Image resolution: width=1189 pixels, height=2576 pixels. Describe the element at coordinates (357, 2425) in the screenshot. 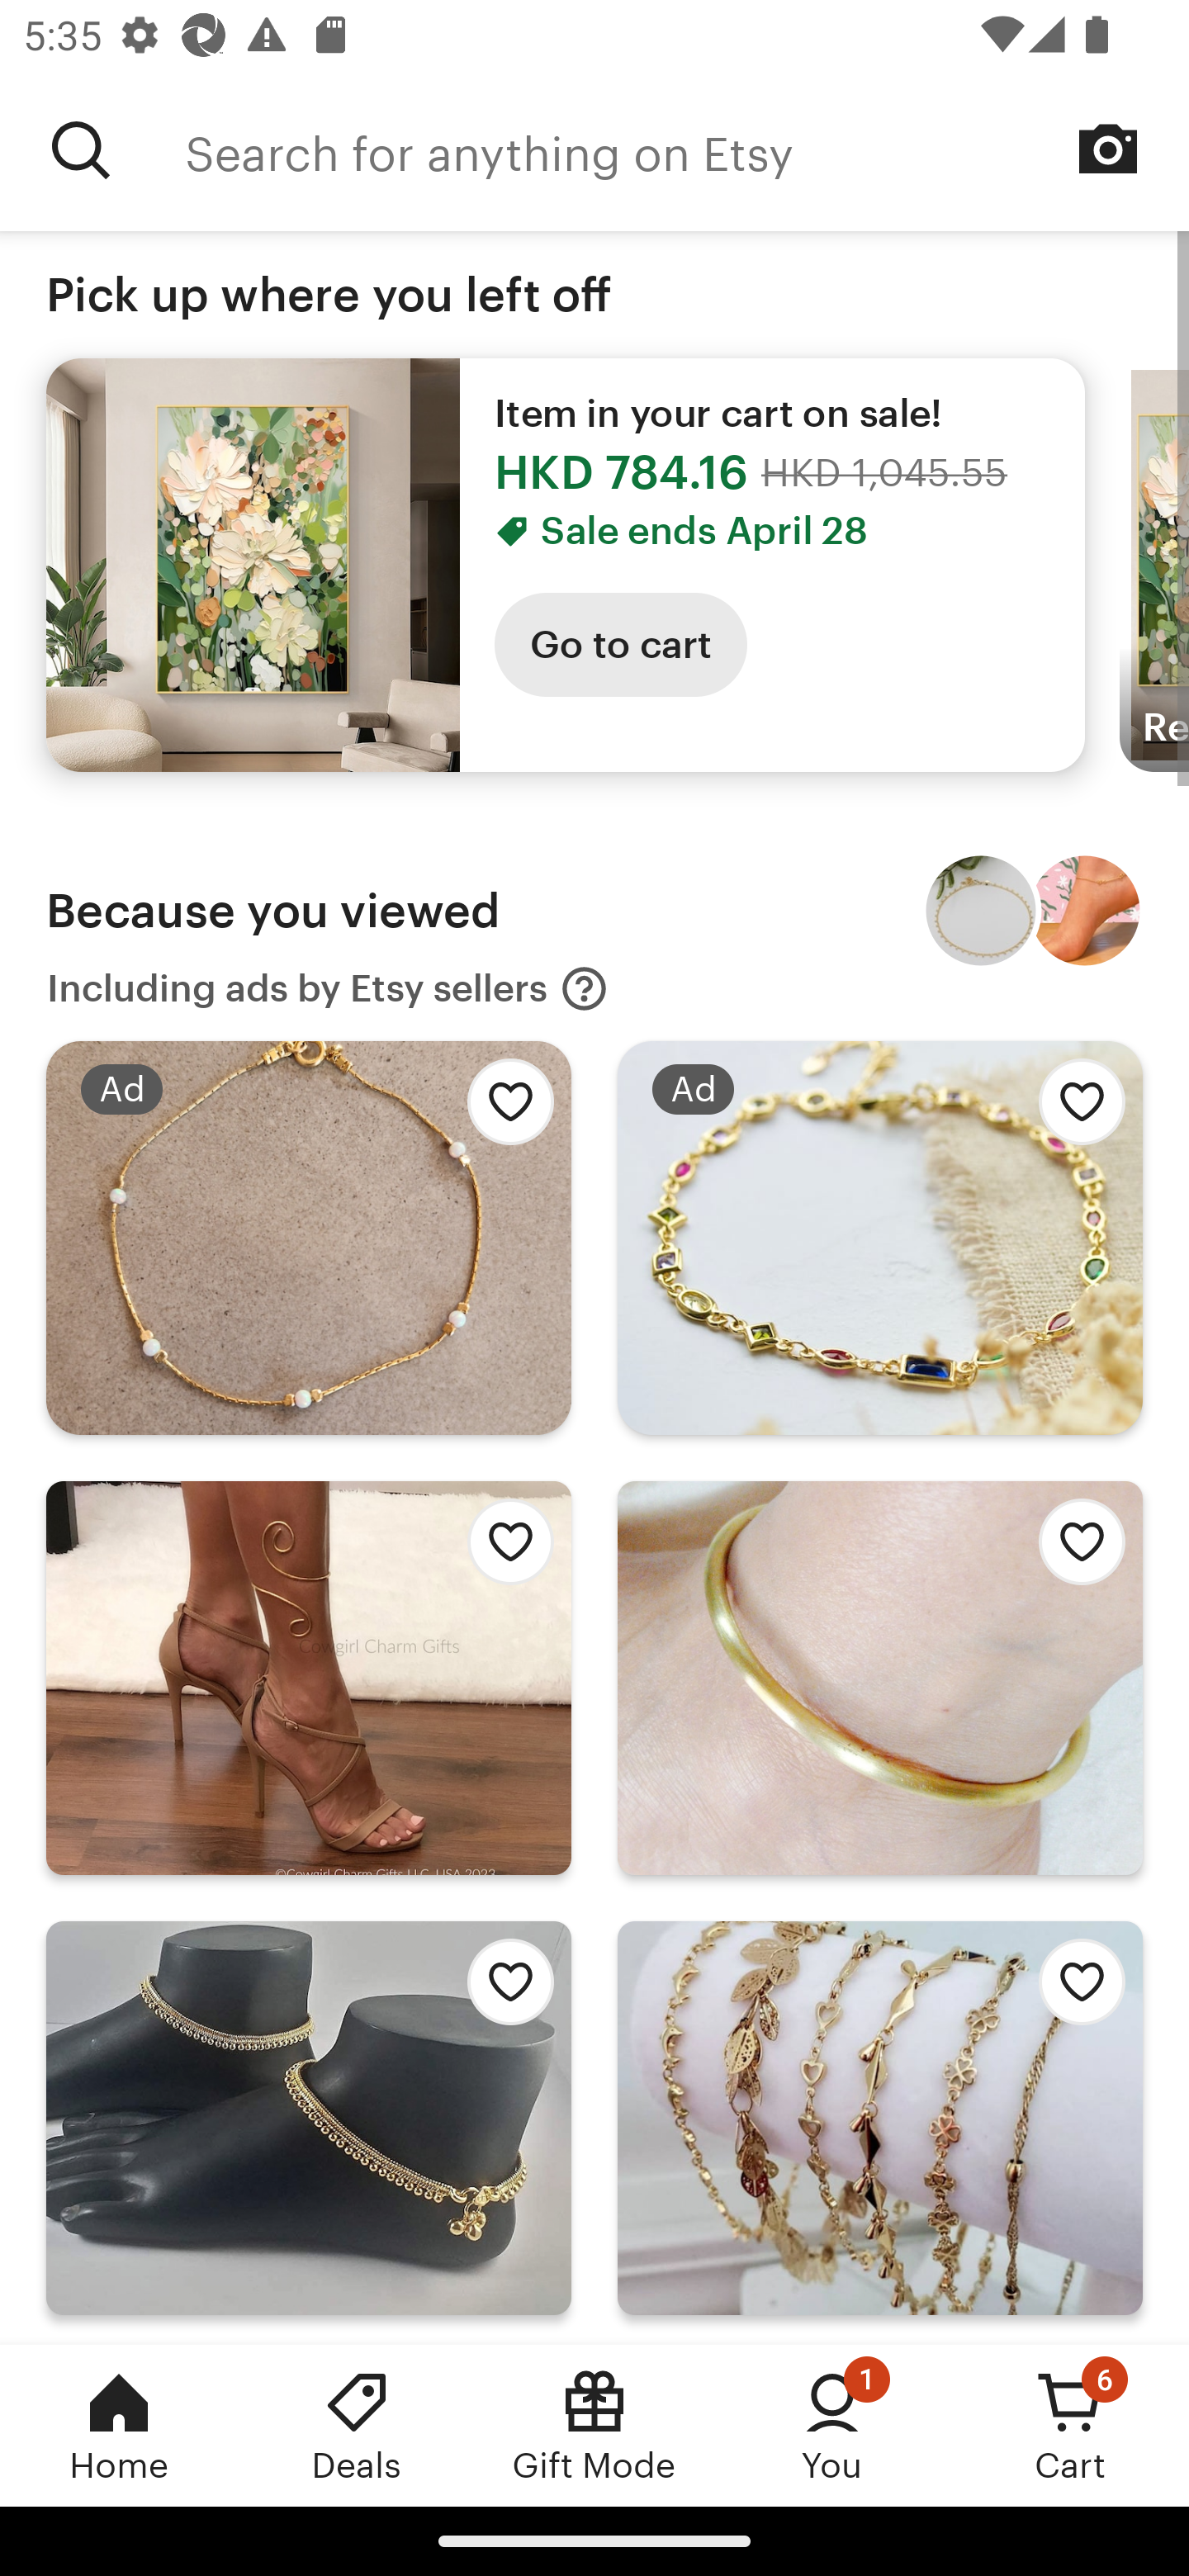

I see `Deals` at that location.